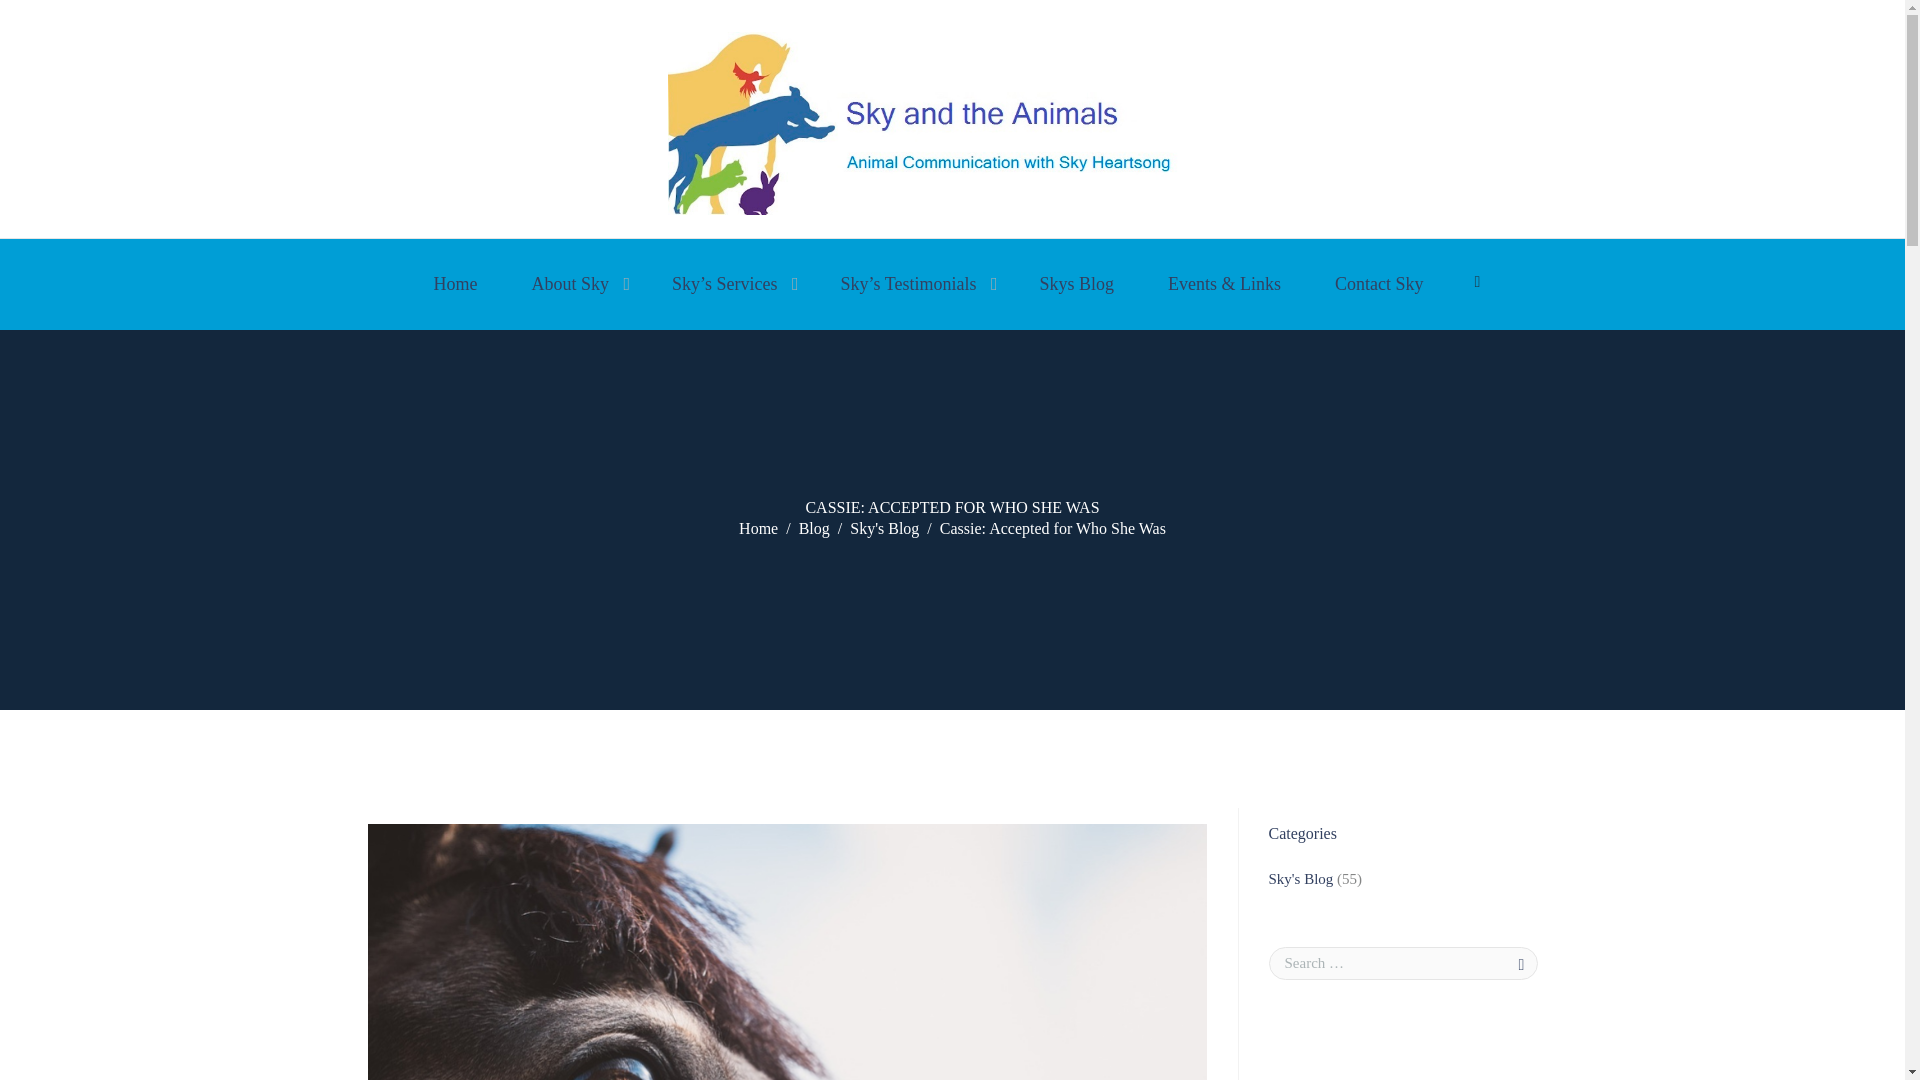  Describe the element at coordinates (814, 529) in the screenshot. I see `Blog` at that location.